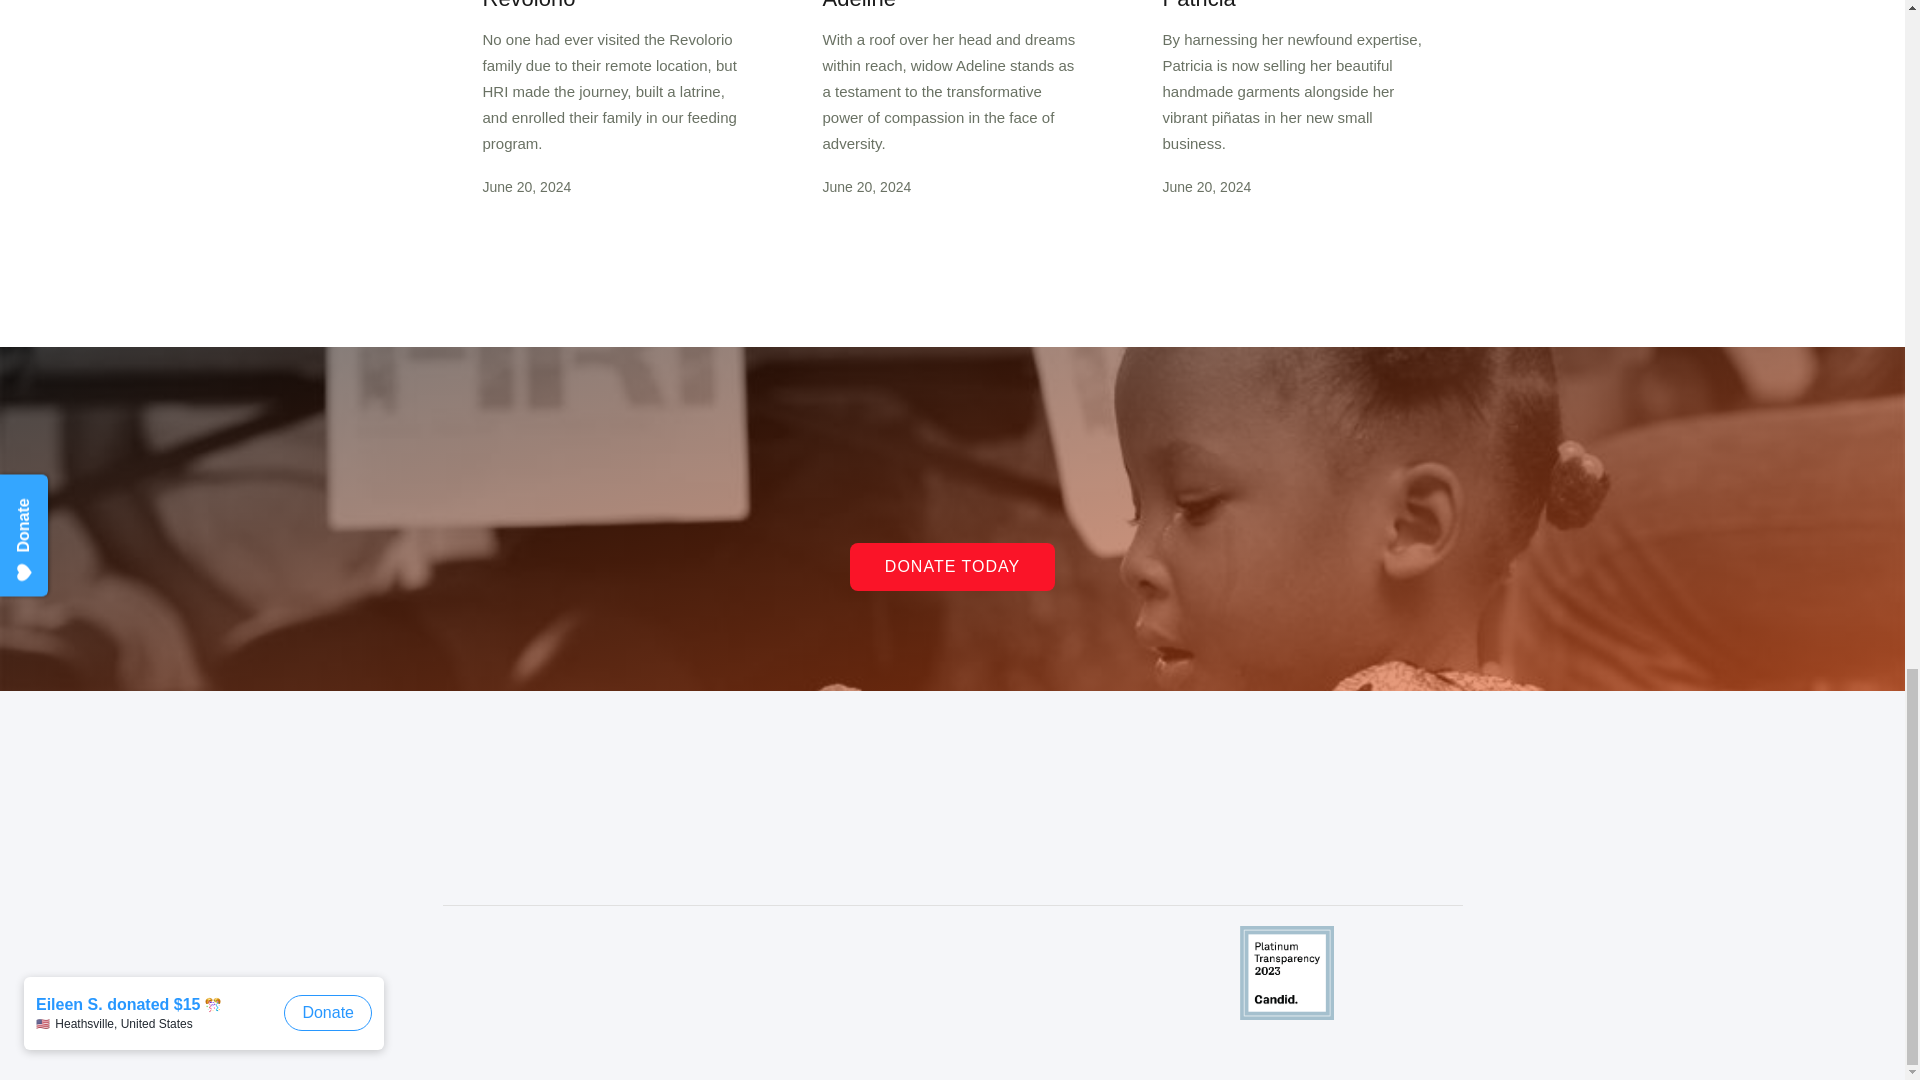  What do you see at coordinates (1292, 6) in the screenshot?
I see `Patricia` at bounding box center [1292, 6].